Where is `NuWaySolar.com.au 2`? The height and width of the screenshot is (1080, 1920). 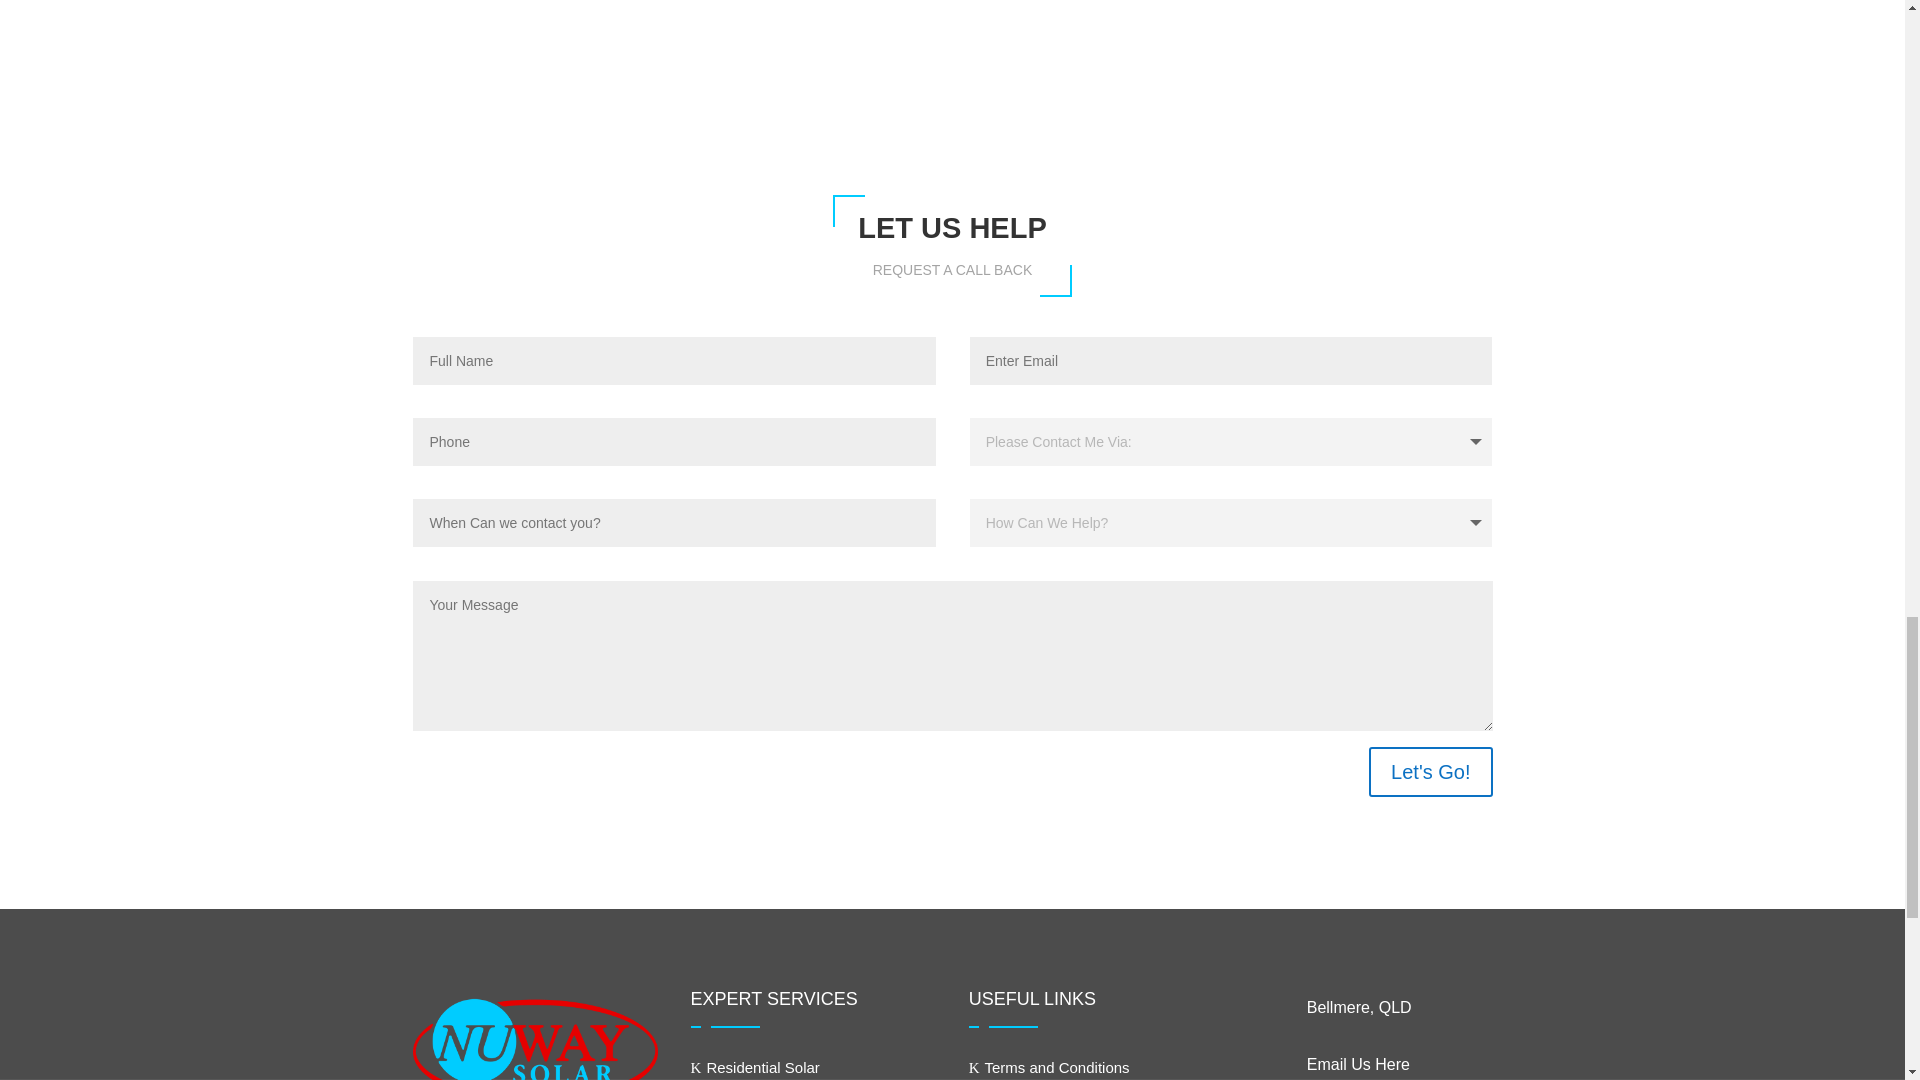 NuWaySolar.com.au 2 is located at coordinates (1294, 78).